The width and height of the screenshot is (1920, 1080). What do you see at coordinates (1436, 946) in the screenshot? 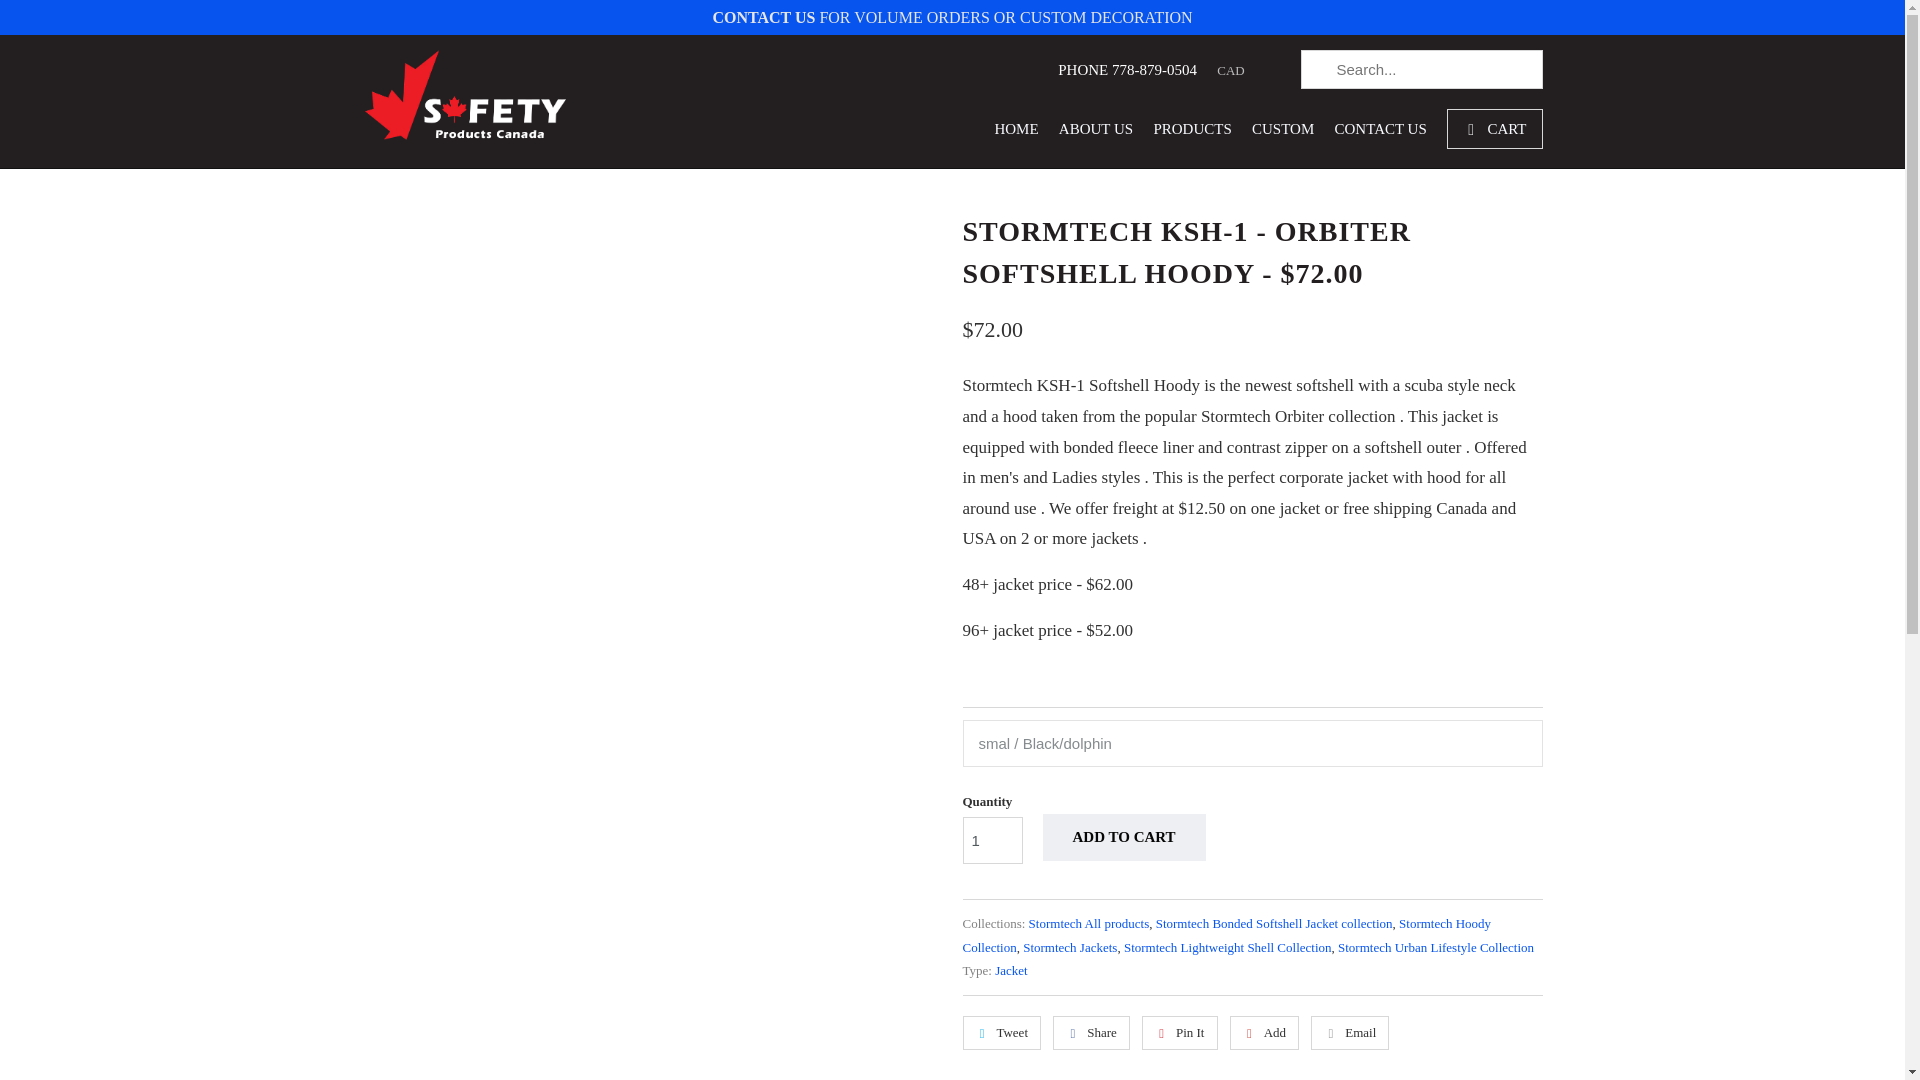
I see `Stormtech Urban Lifestyle Collection` at bounding box center [1436, 946].